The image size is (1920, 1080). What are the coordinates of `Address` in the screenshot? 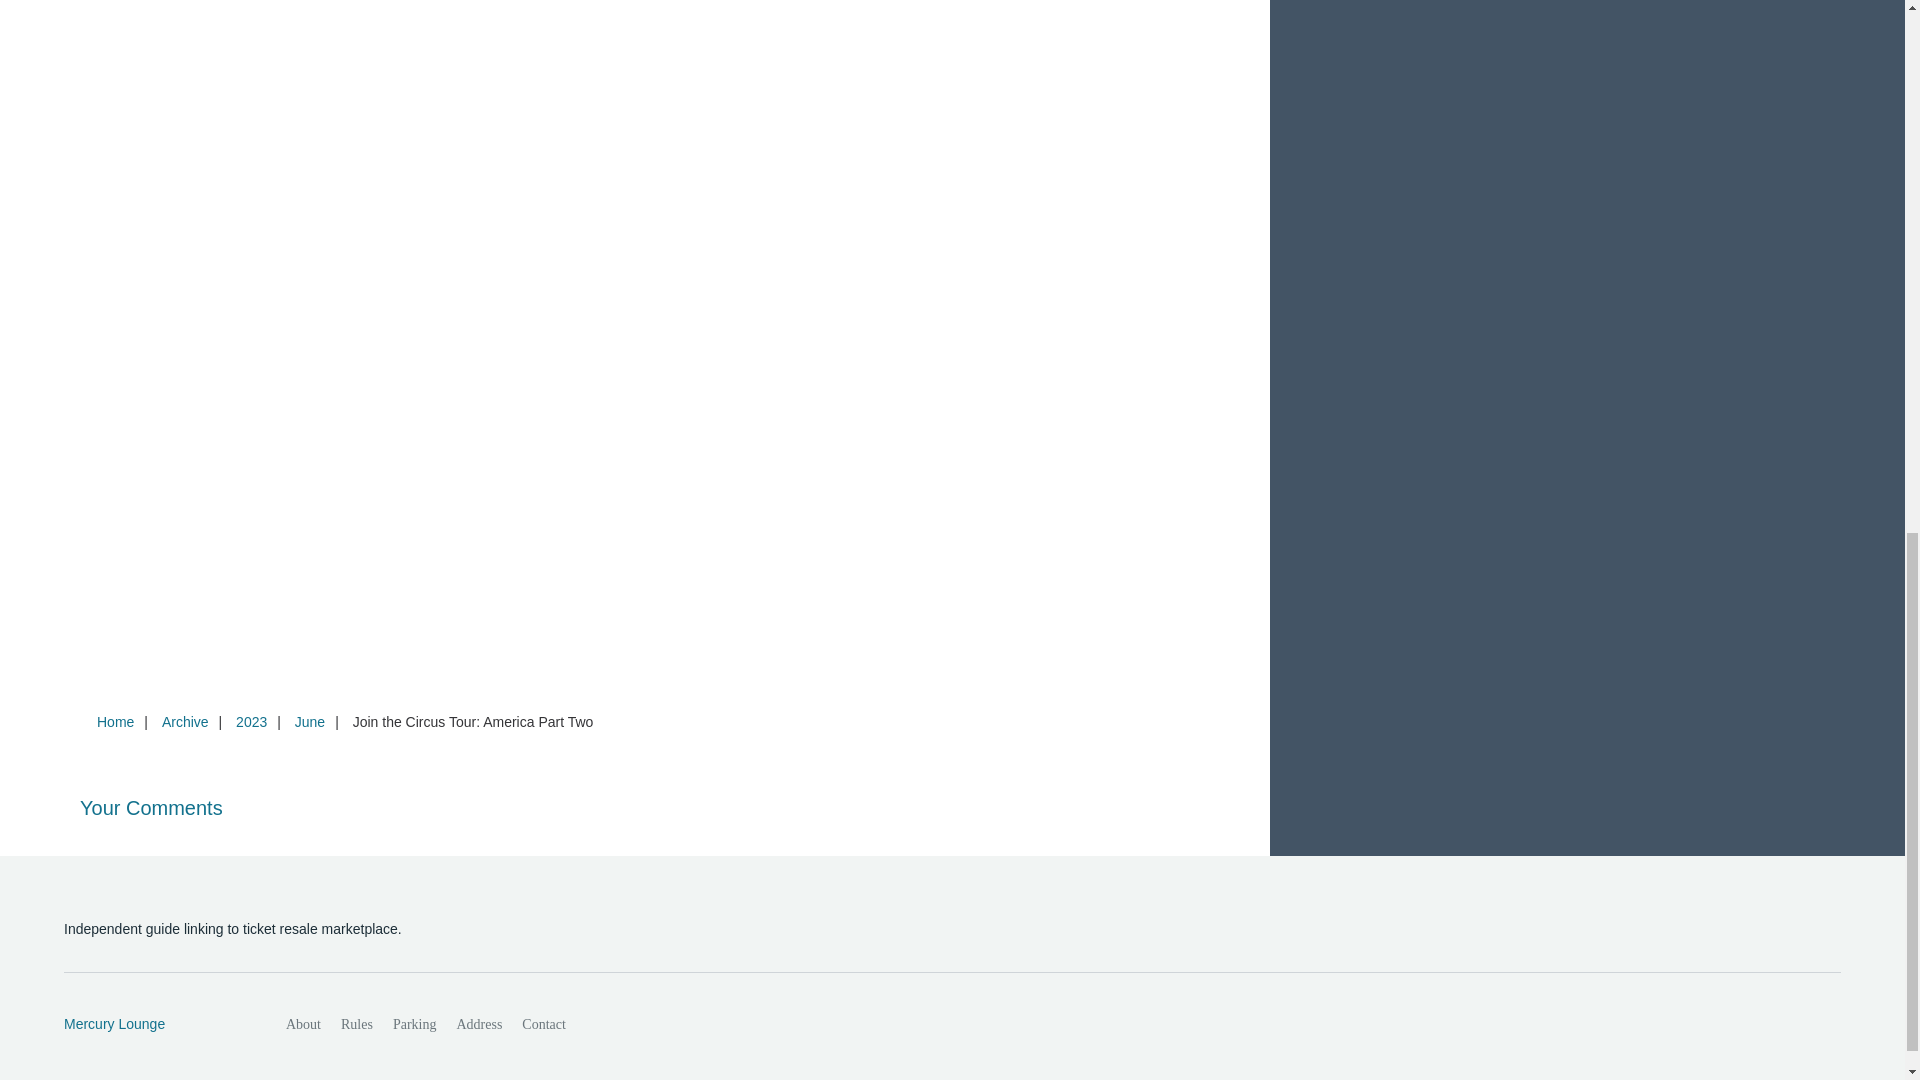 It's located at (478, 1025).